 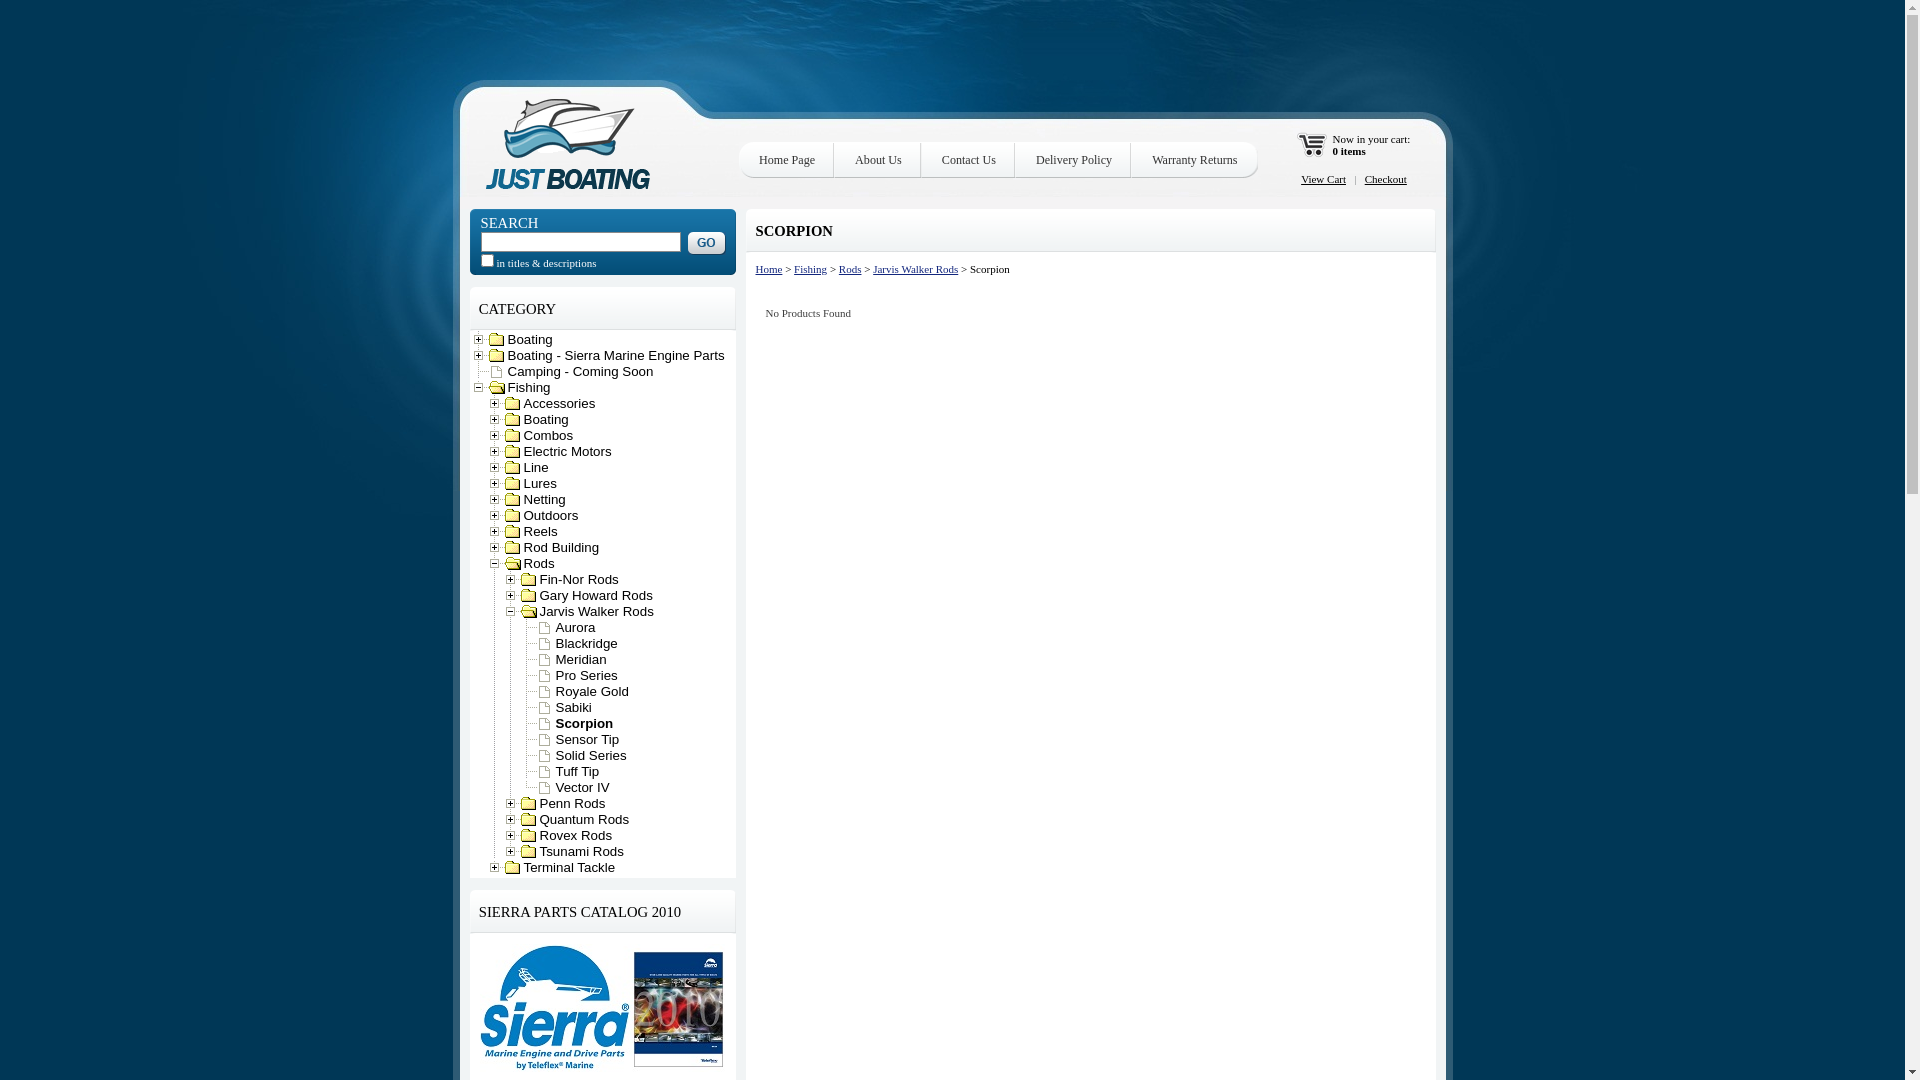 What do you see at coordinates (582, 724) in the screenshot?
I see `Scorpion` at bounding box center [582, 724].